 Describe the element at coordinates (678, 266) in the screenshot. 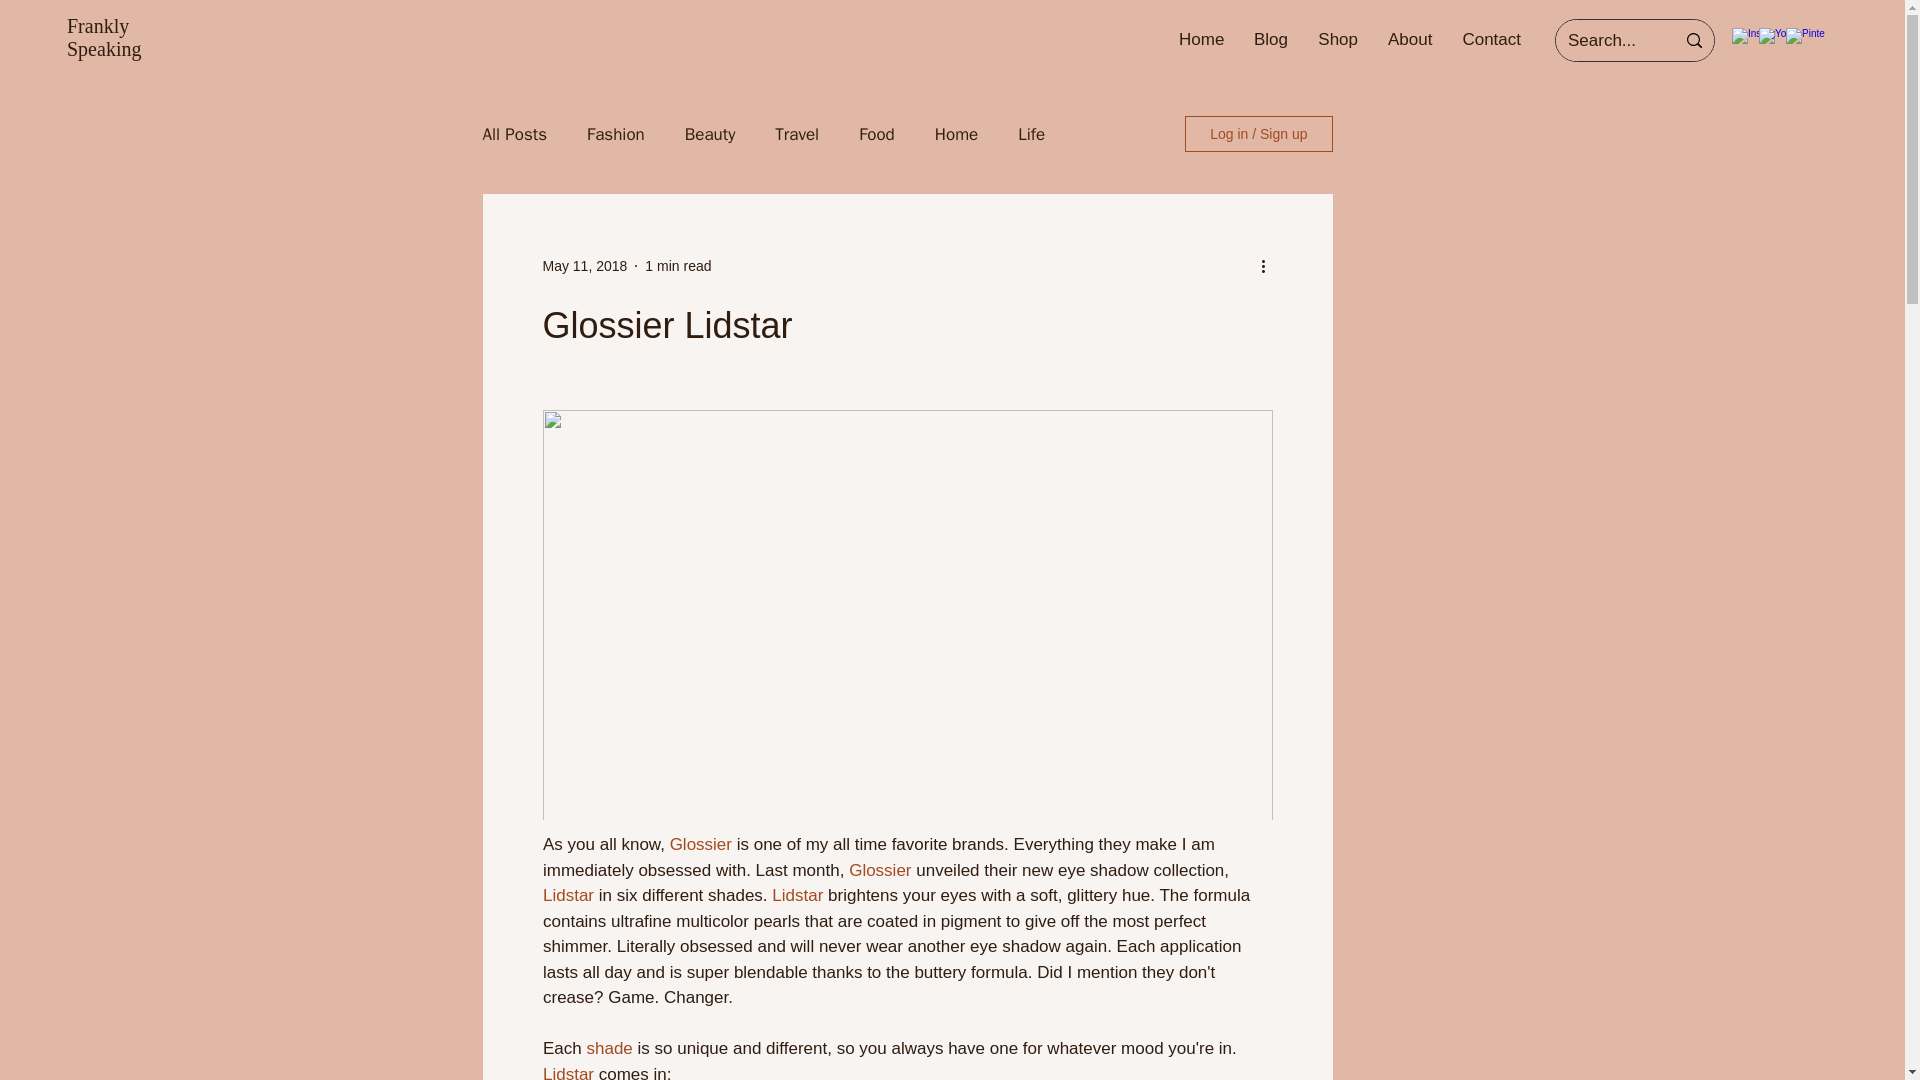

I see `1 min read` at that location.